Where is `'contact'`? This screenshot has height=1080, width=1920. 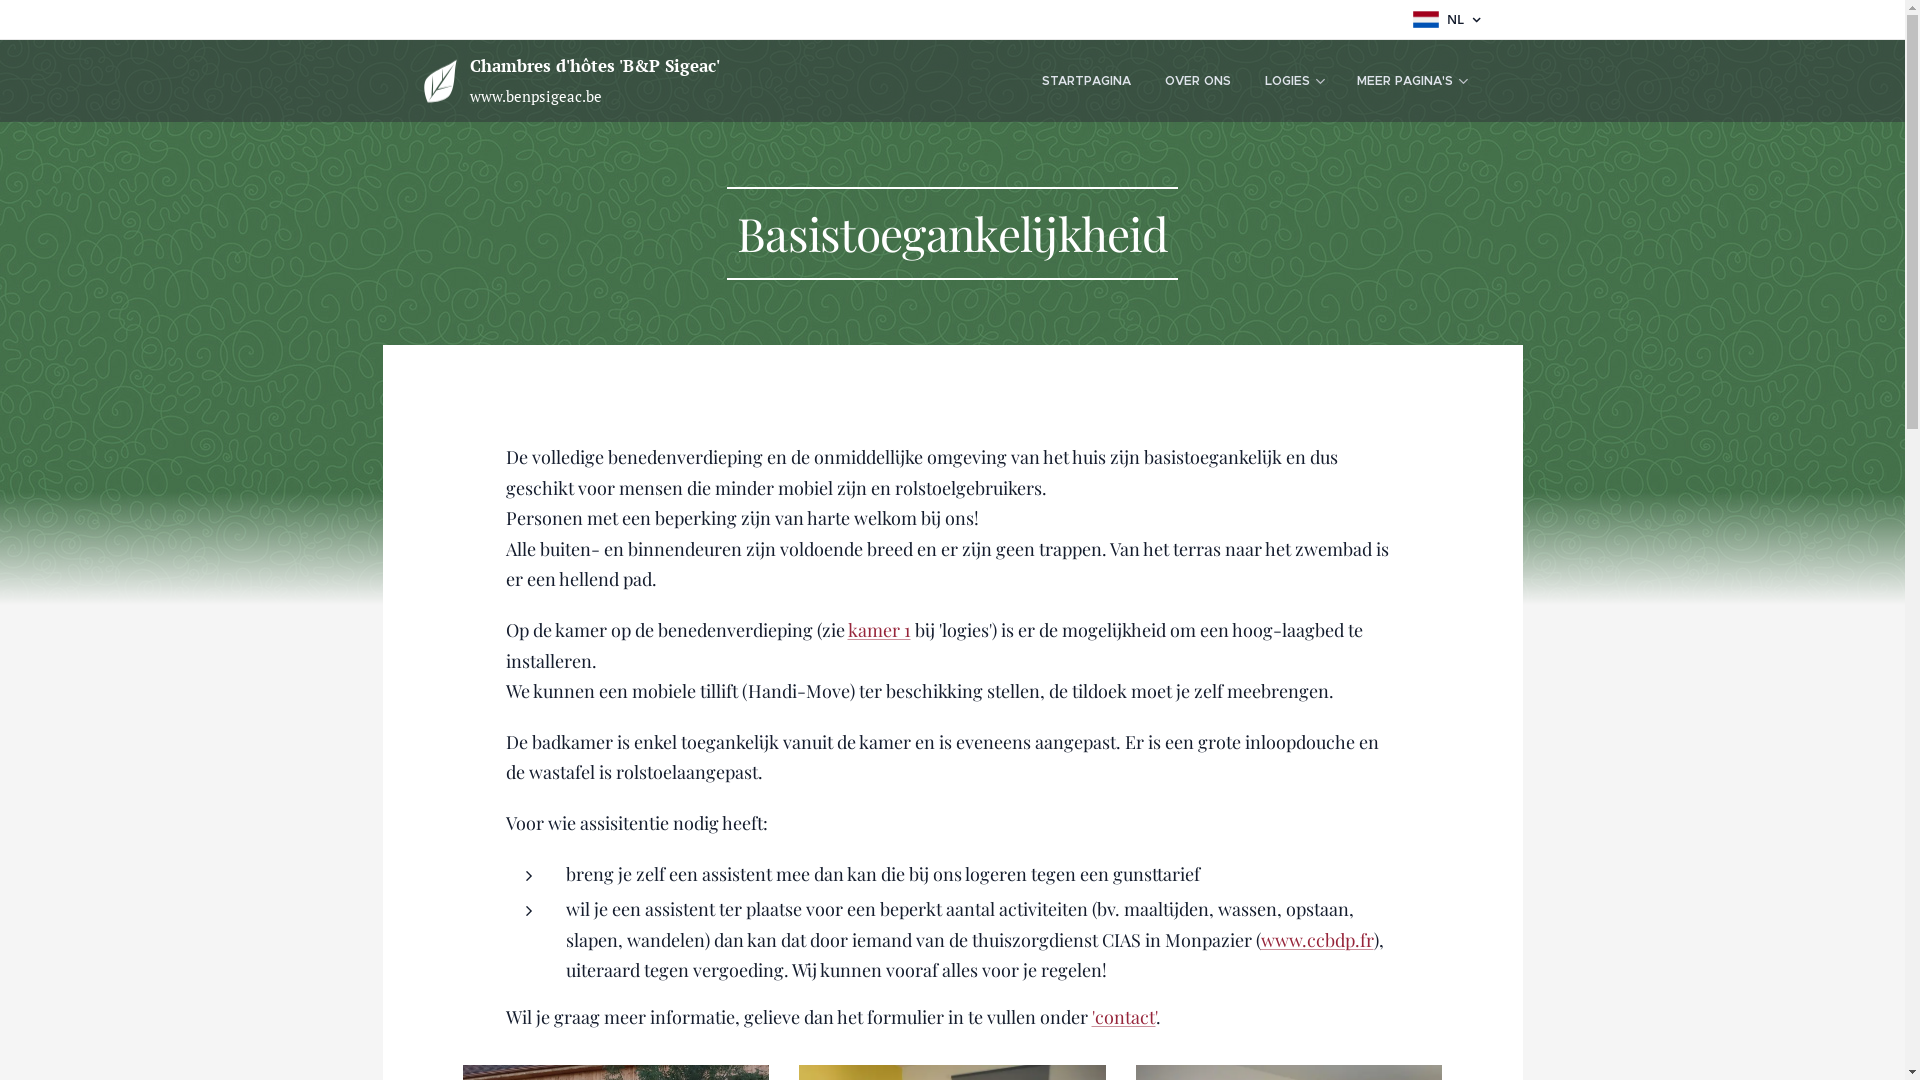 'contact' is located at coordinates (1123, 1017).